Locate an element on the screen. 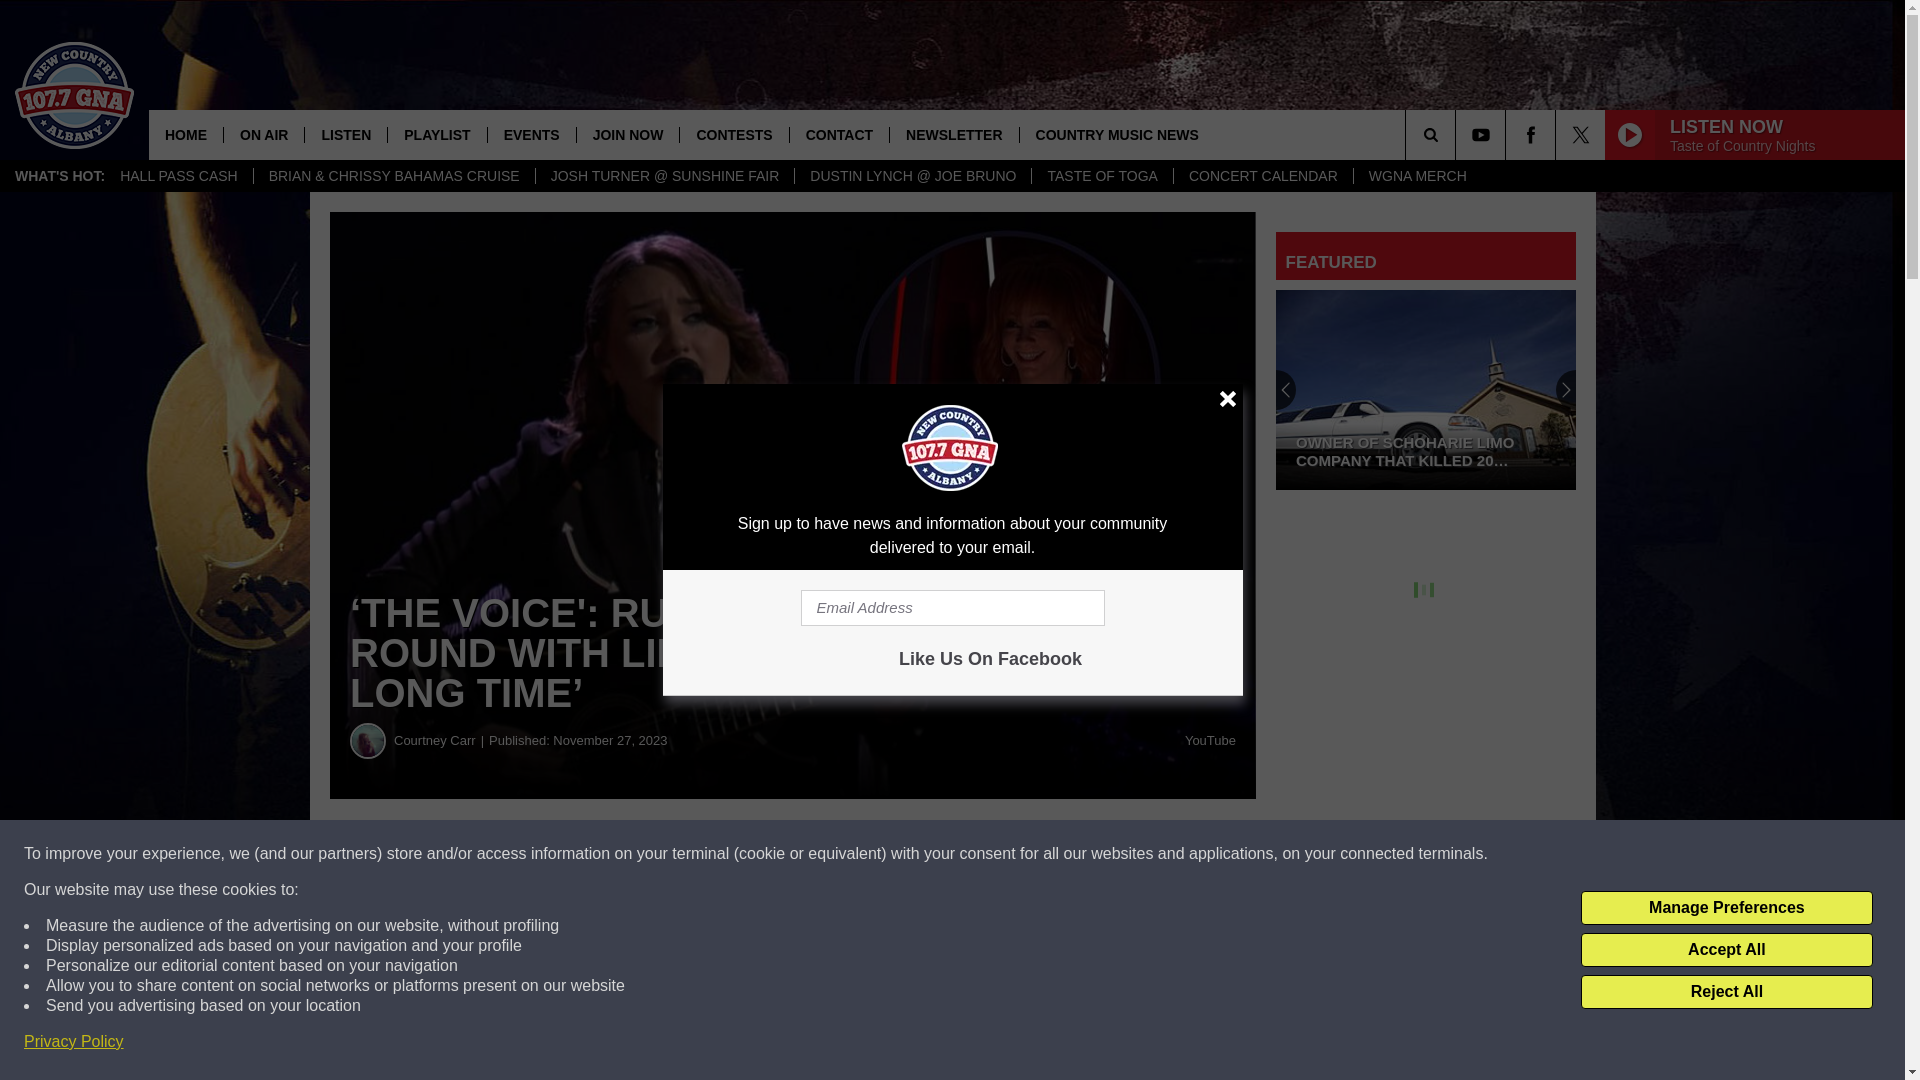  Reject All is located at coordinates (1726, 992).